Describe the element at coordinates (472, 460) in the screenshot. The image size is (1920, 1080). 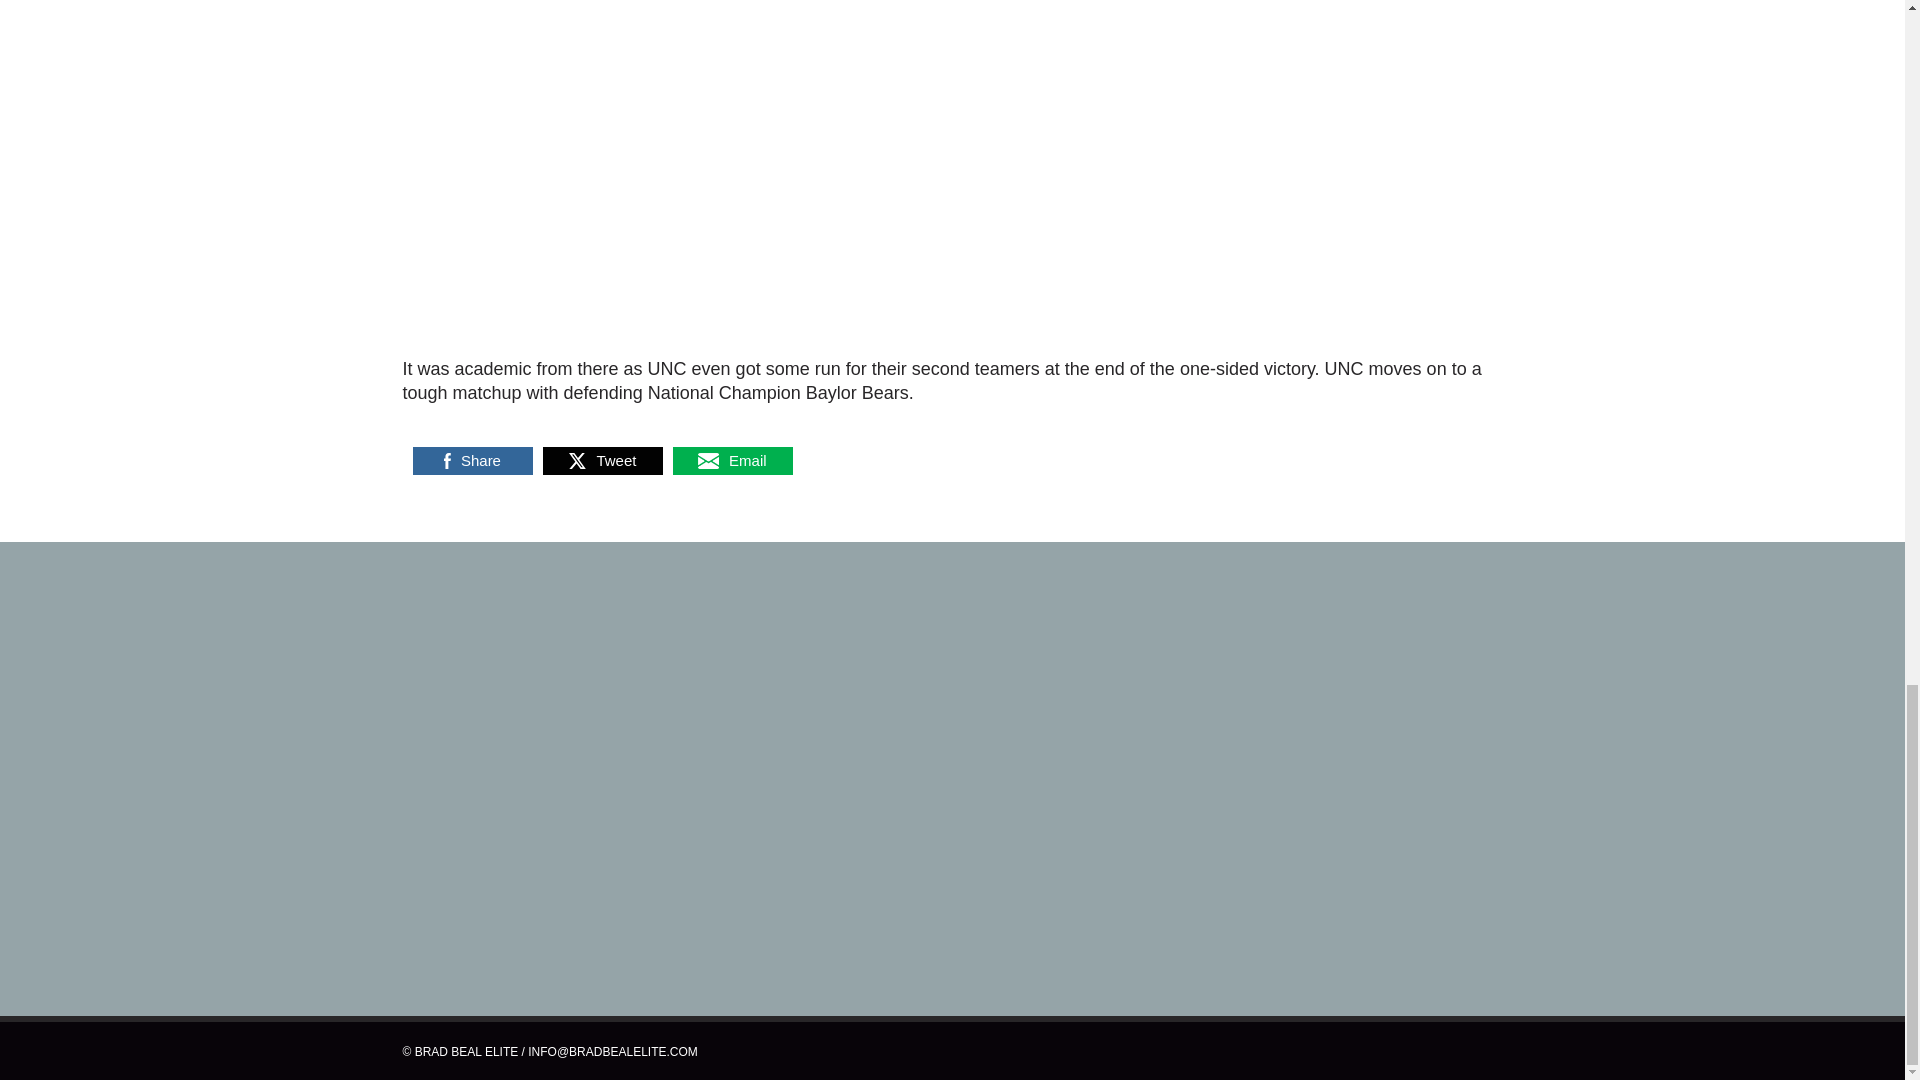
I see `Share` at that location.